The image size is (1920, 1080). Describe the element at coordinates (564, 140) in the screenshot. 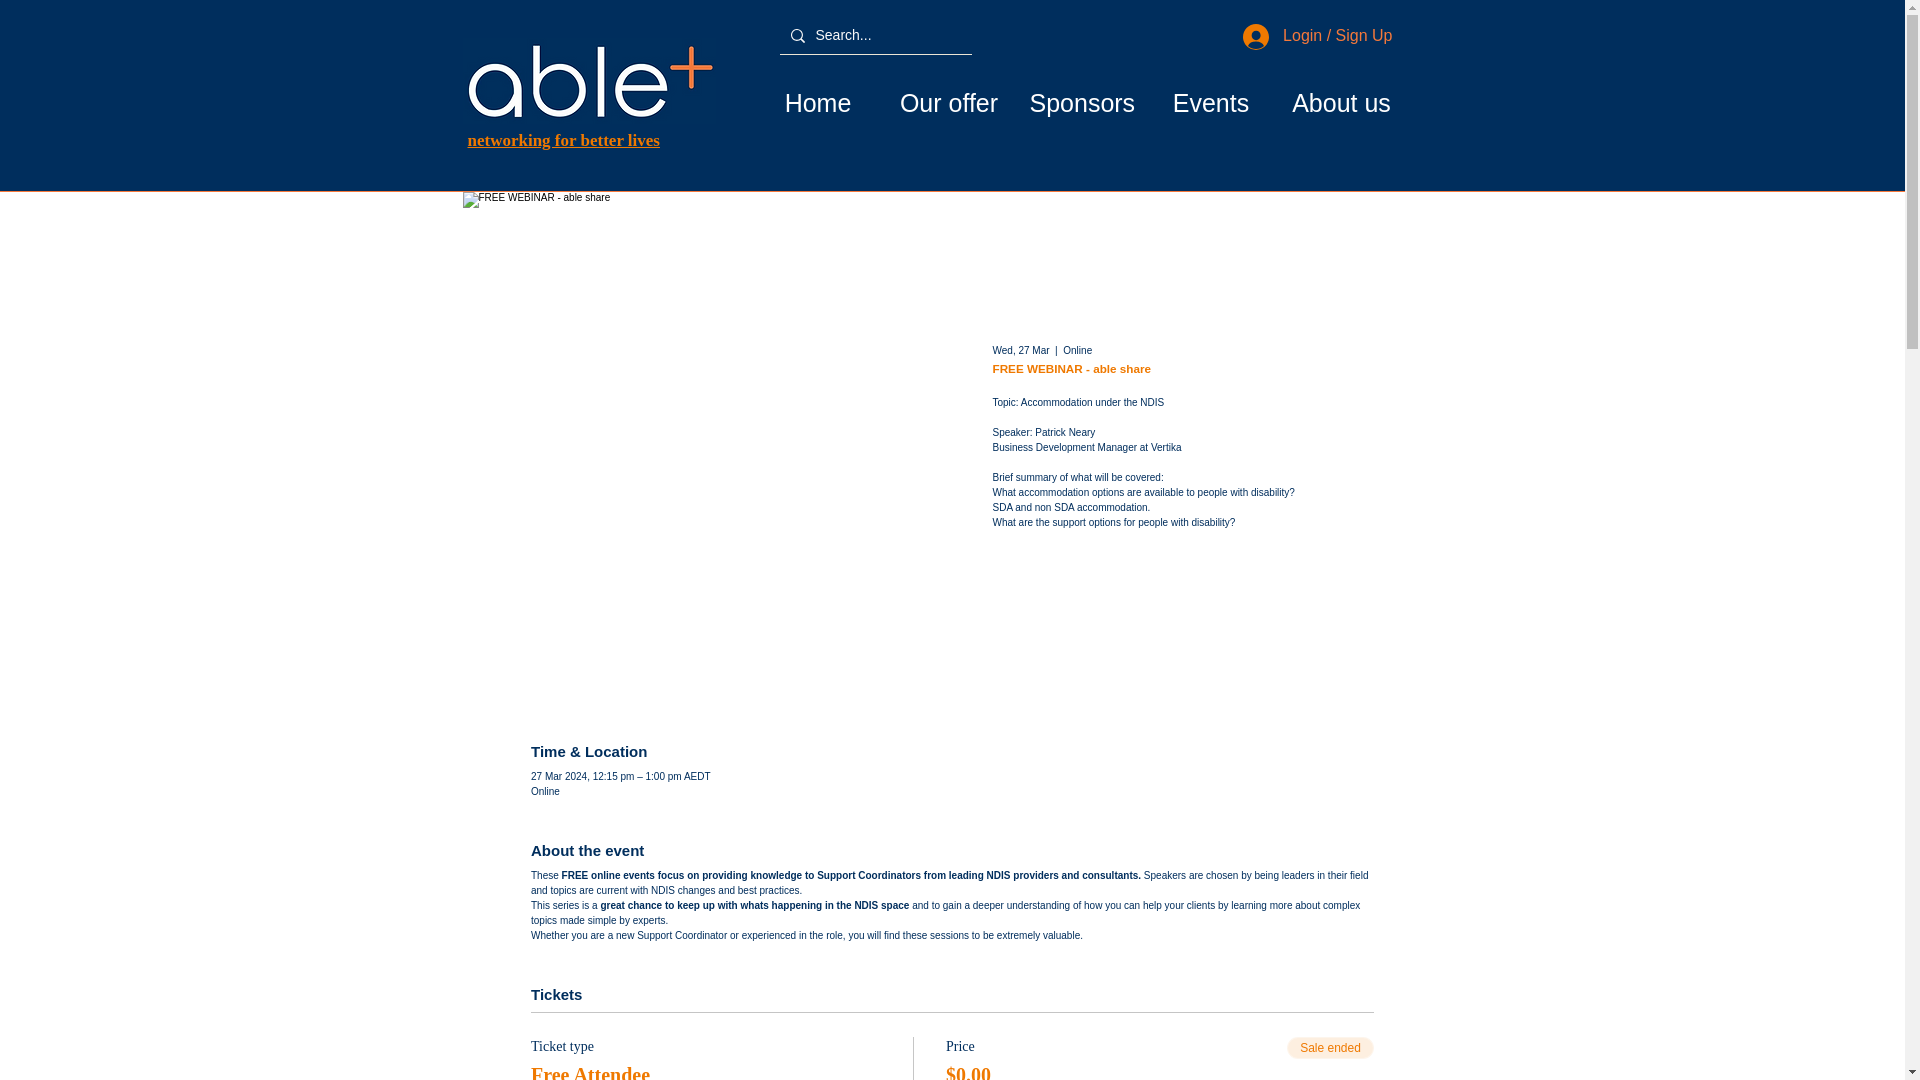

I see `networking for better lives` at that location.